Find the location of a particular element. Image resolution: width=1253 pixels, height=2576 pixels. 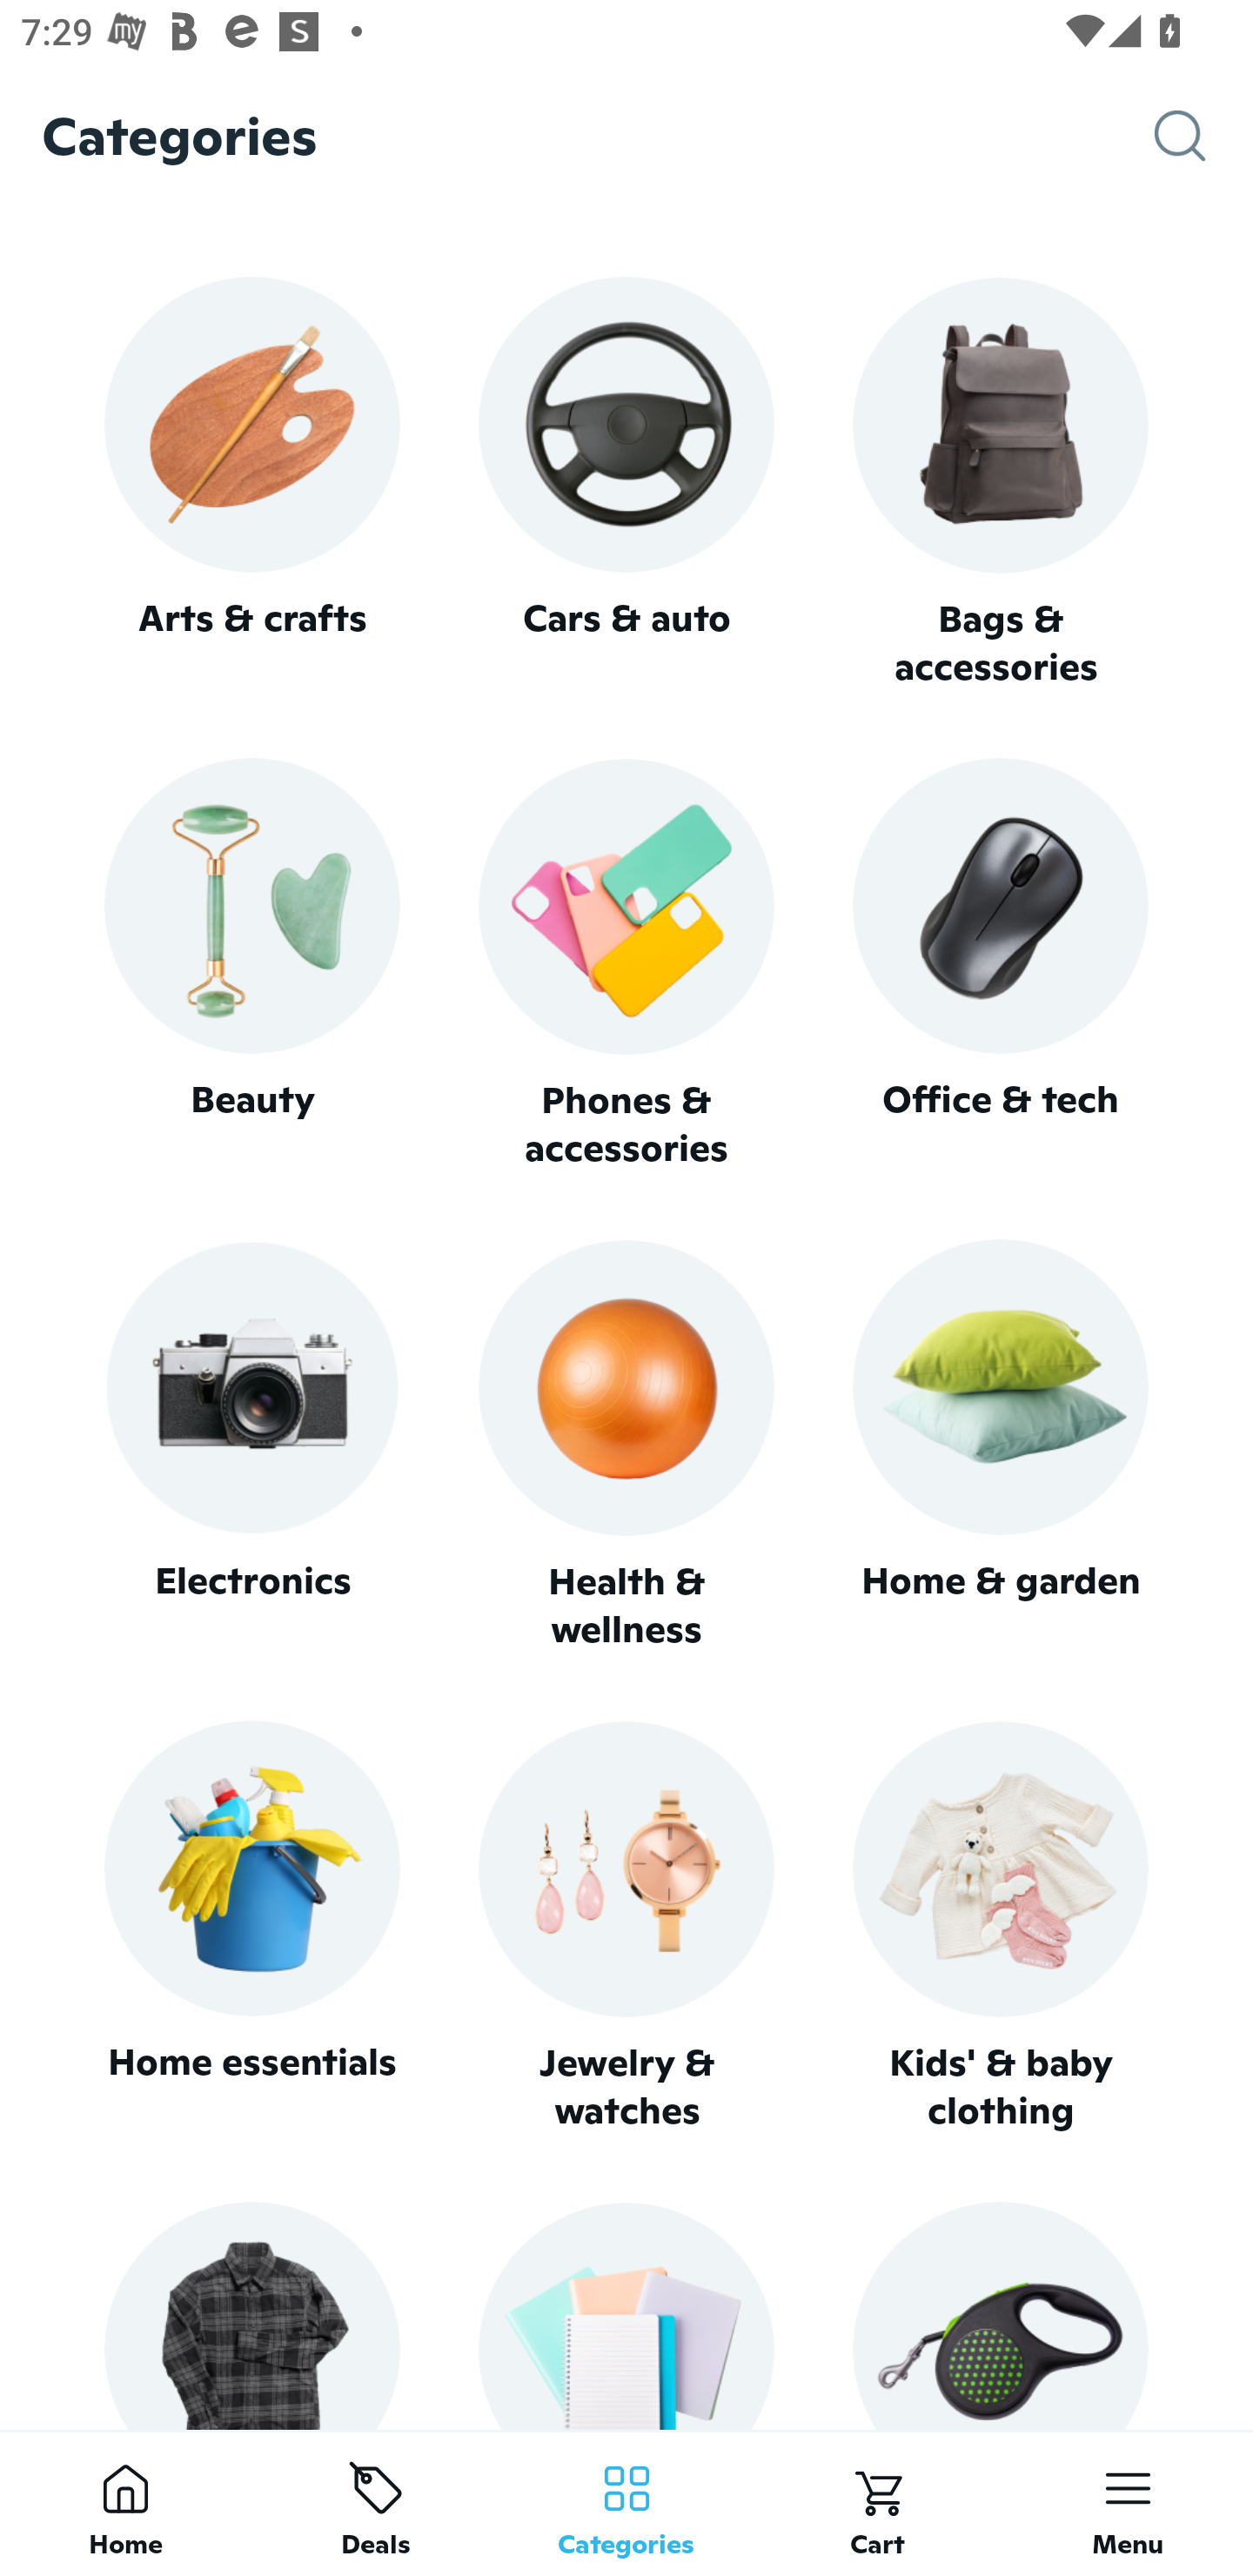

Office & school supplies is located at coordinates (626, 2315).